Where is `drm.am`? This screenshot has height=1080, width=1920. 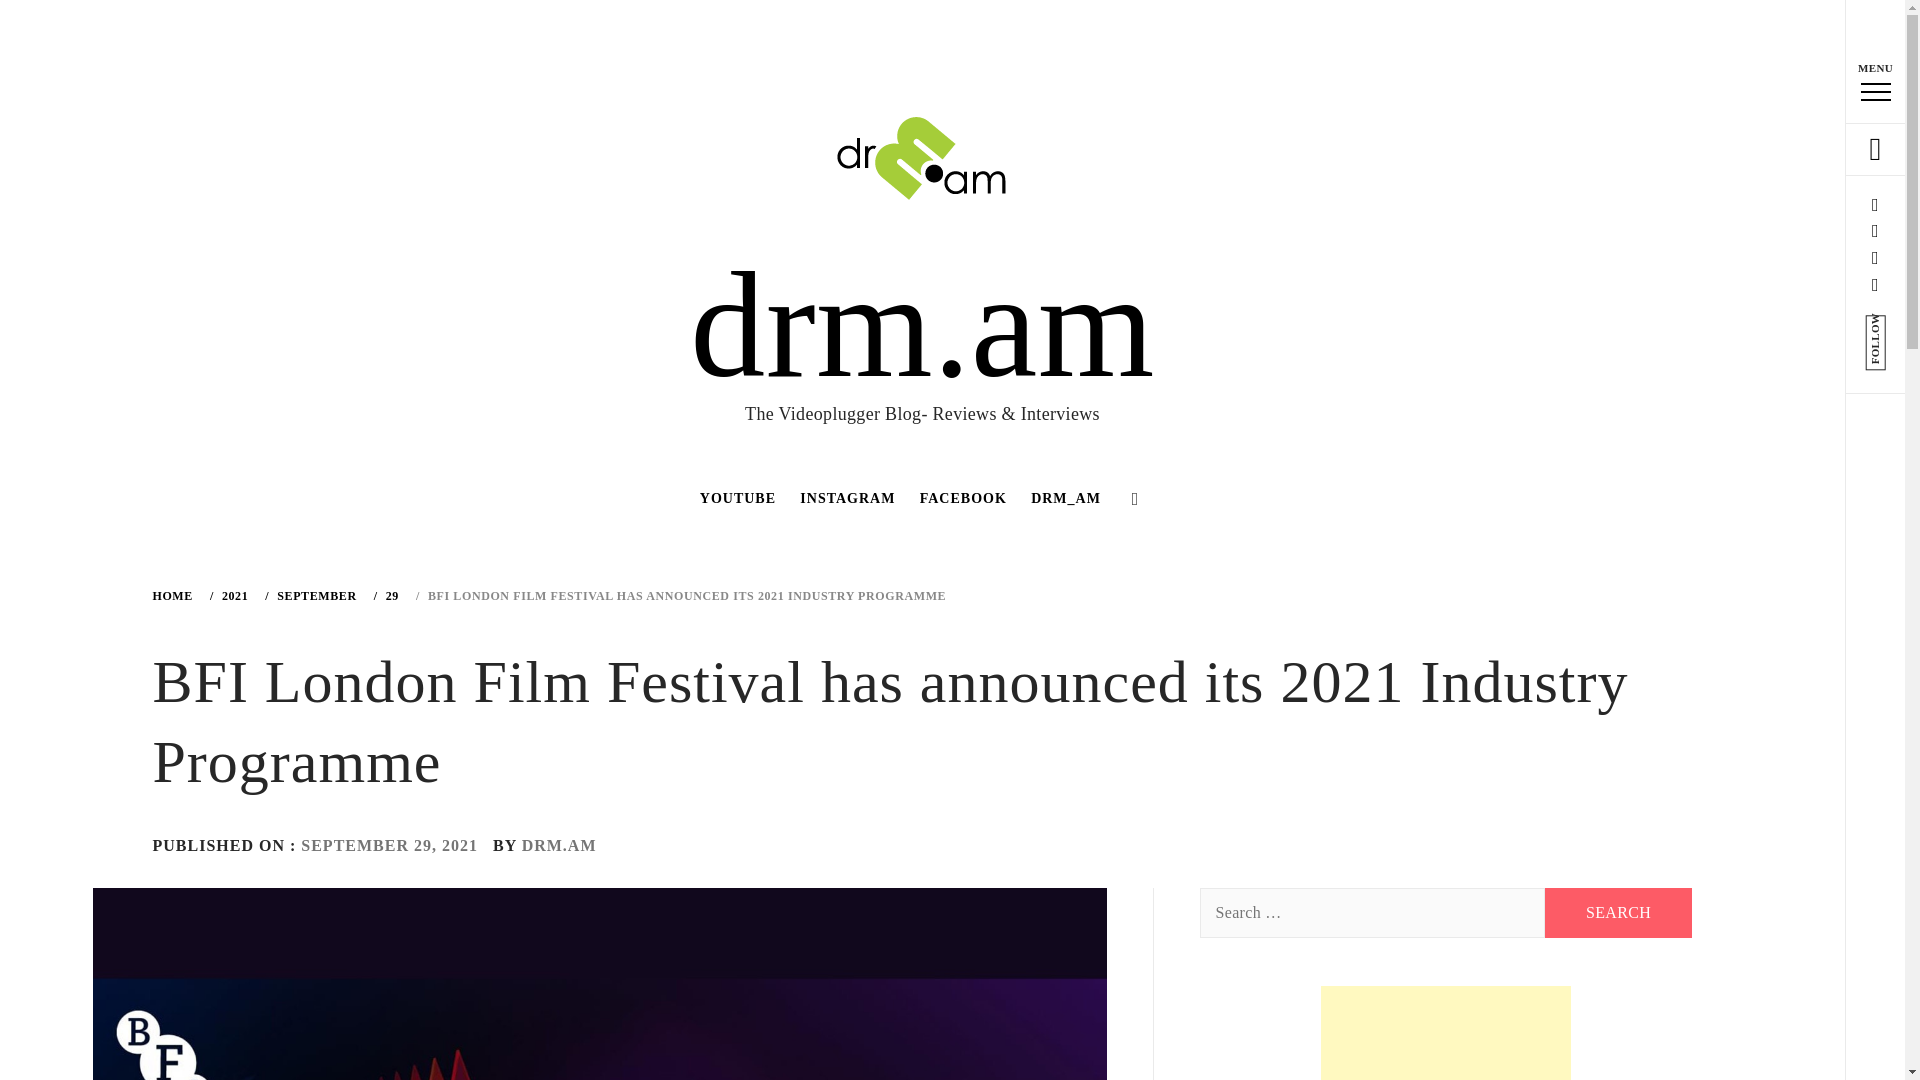 drm.am is located at coordinates (921, 324).